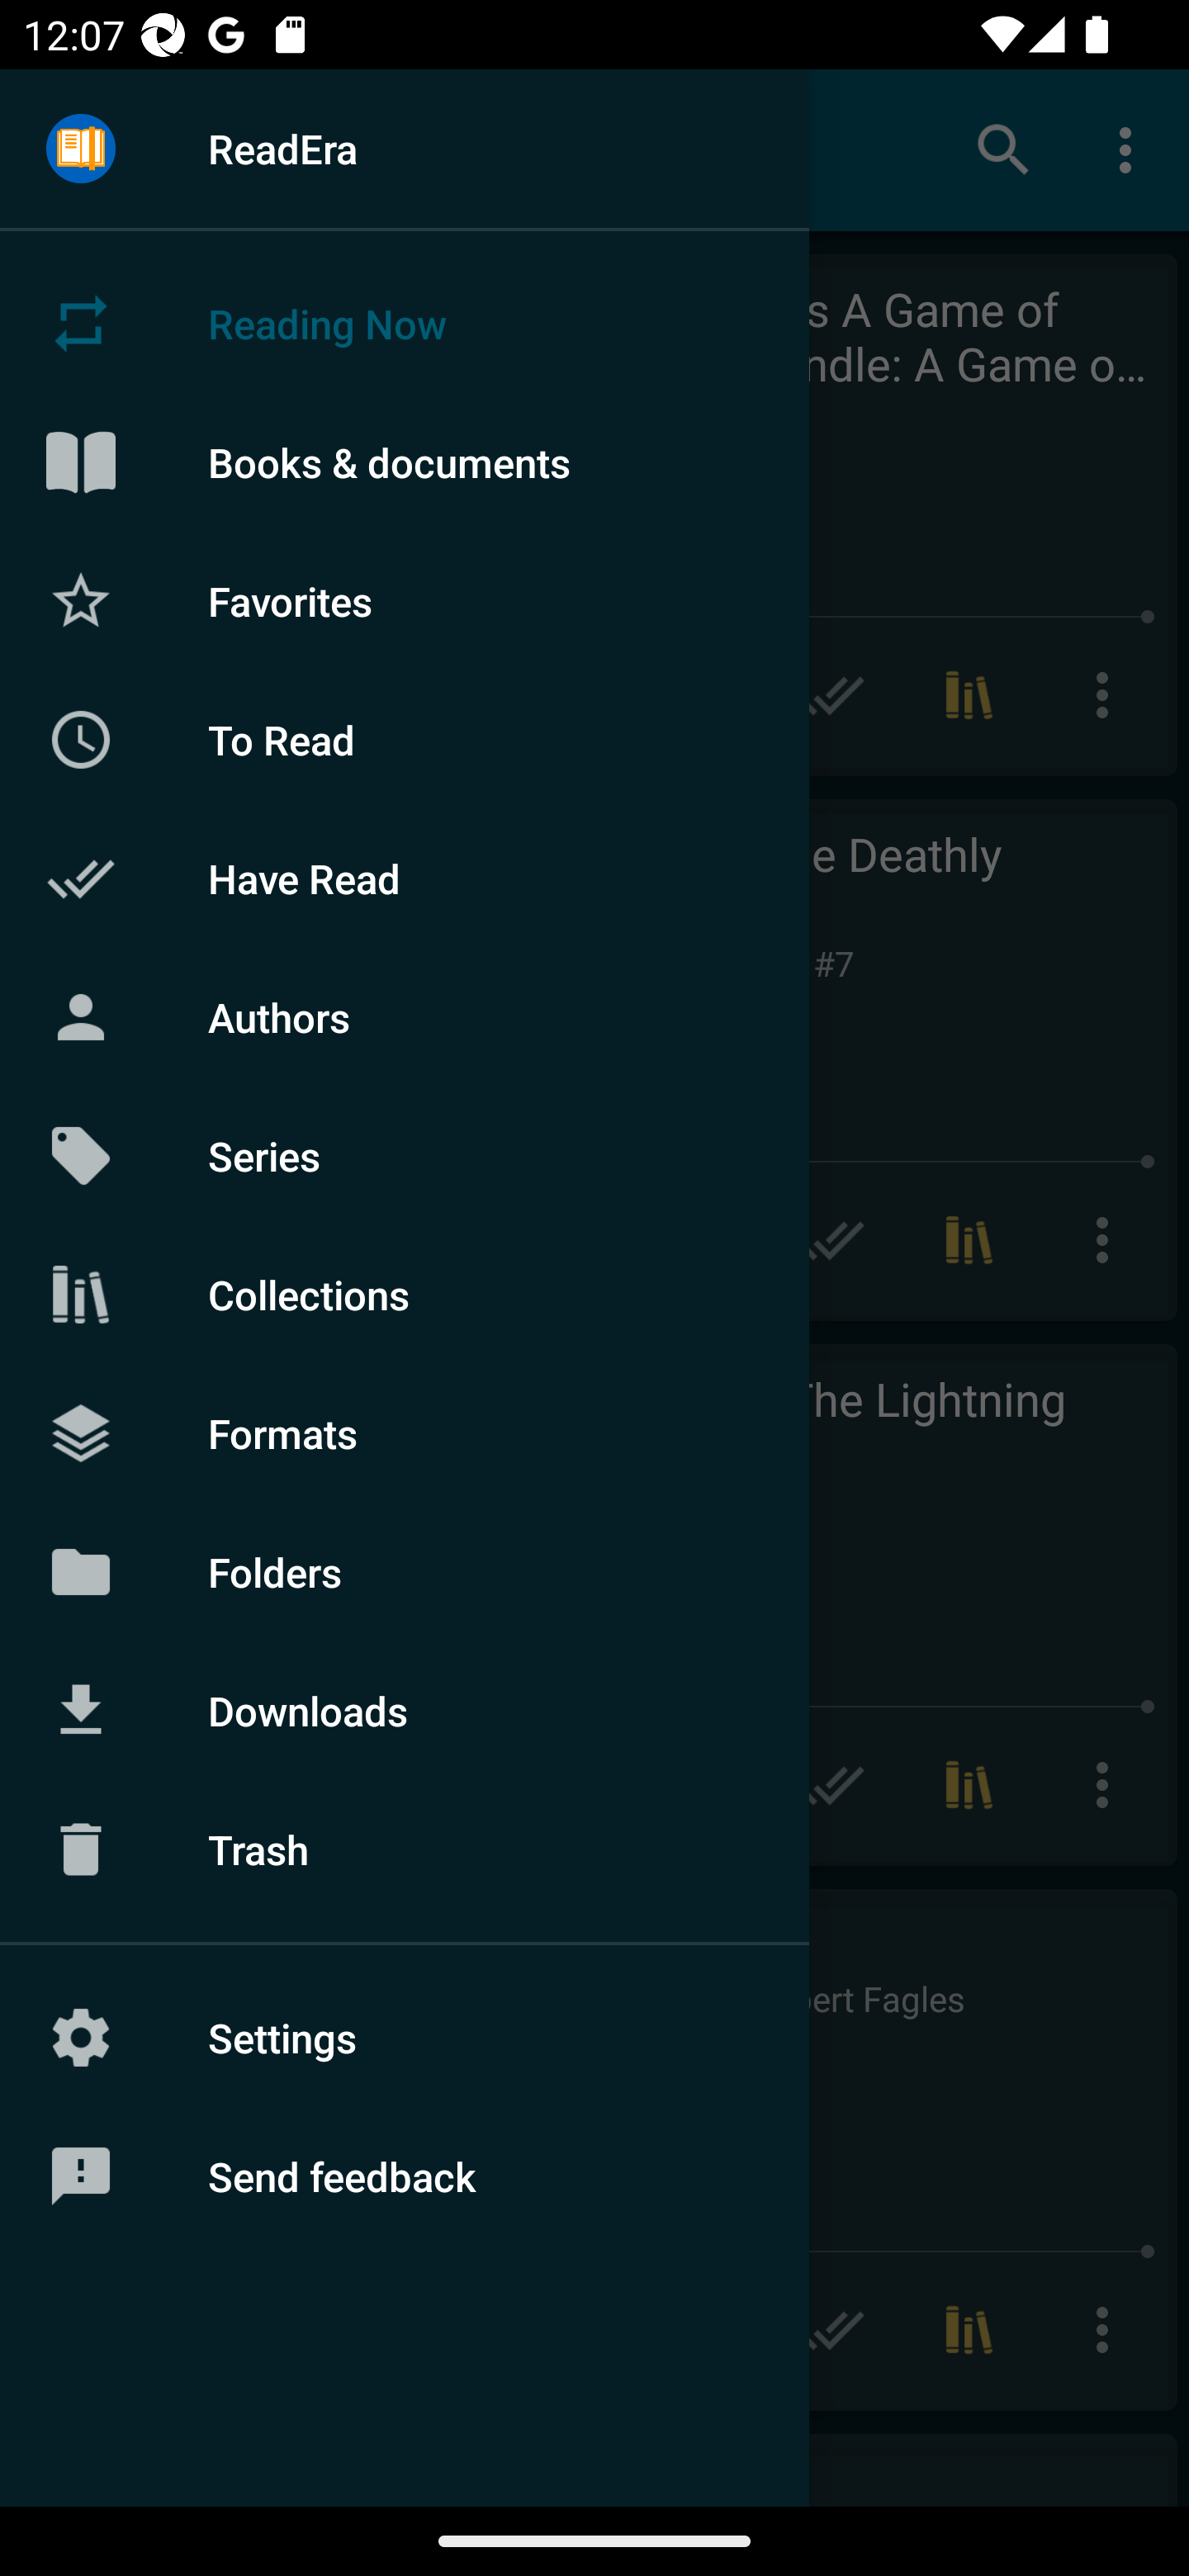 The image size is (1189, 2576). Describe the element at coordinates (405, 599) in the screenshot. I see `Favorites` at that location.